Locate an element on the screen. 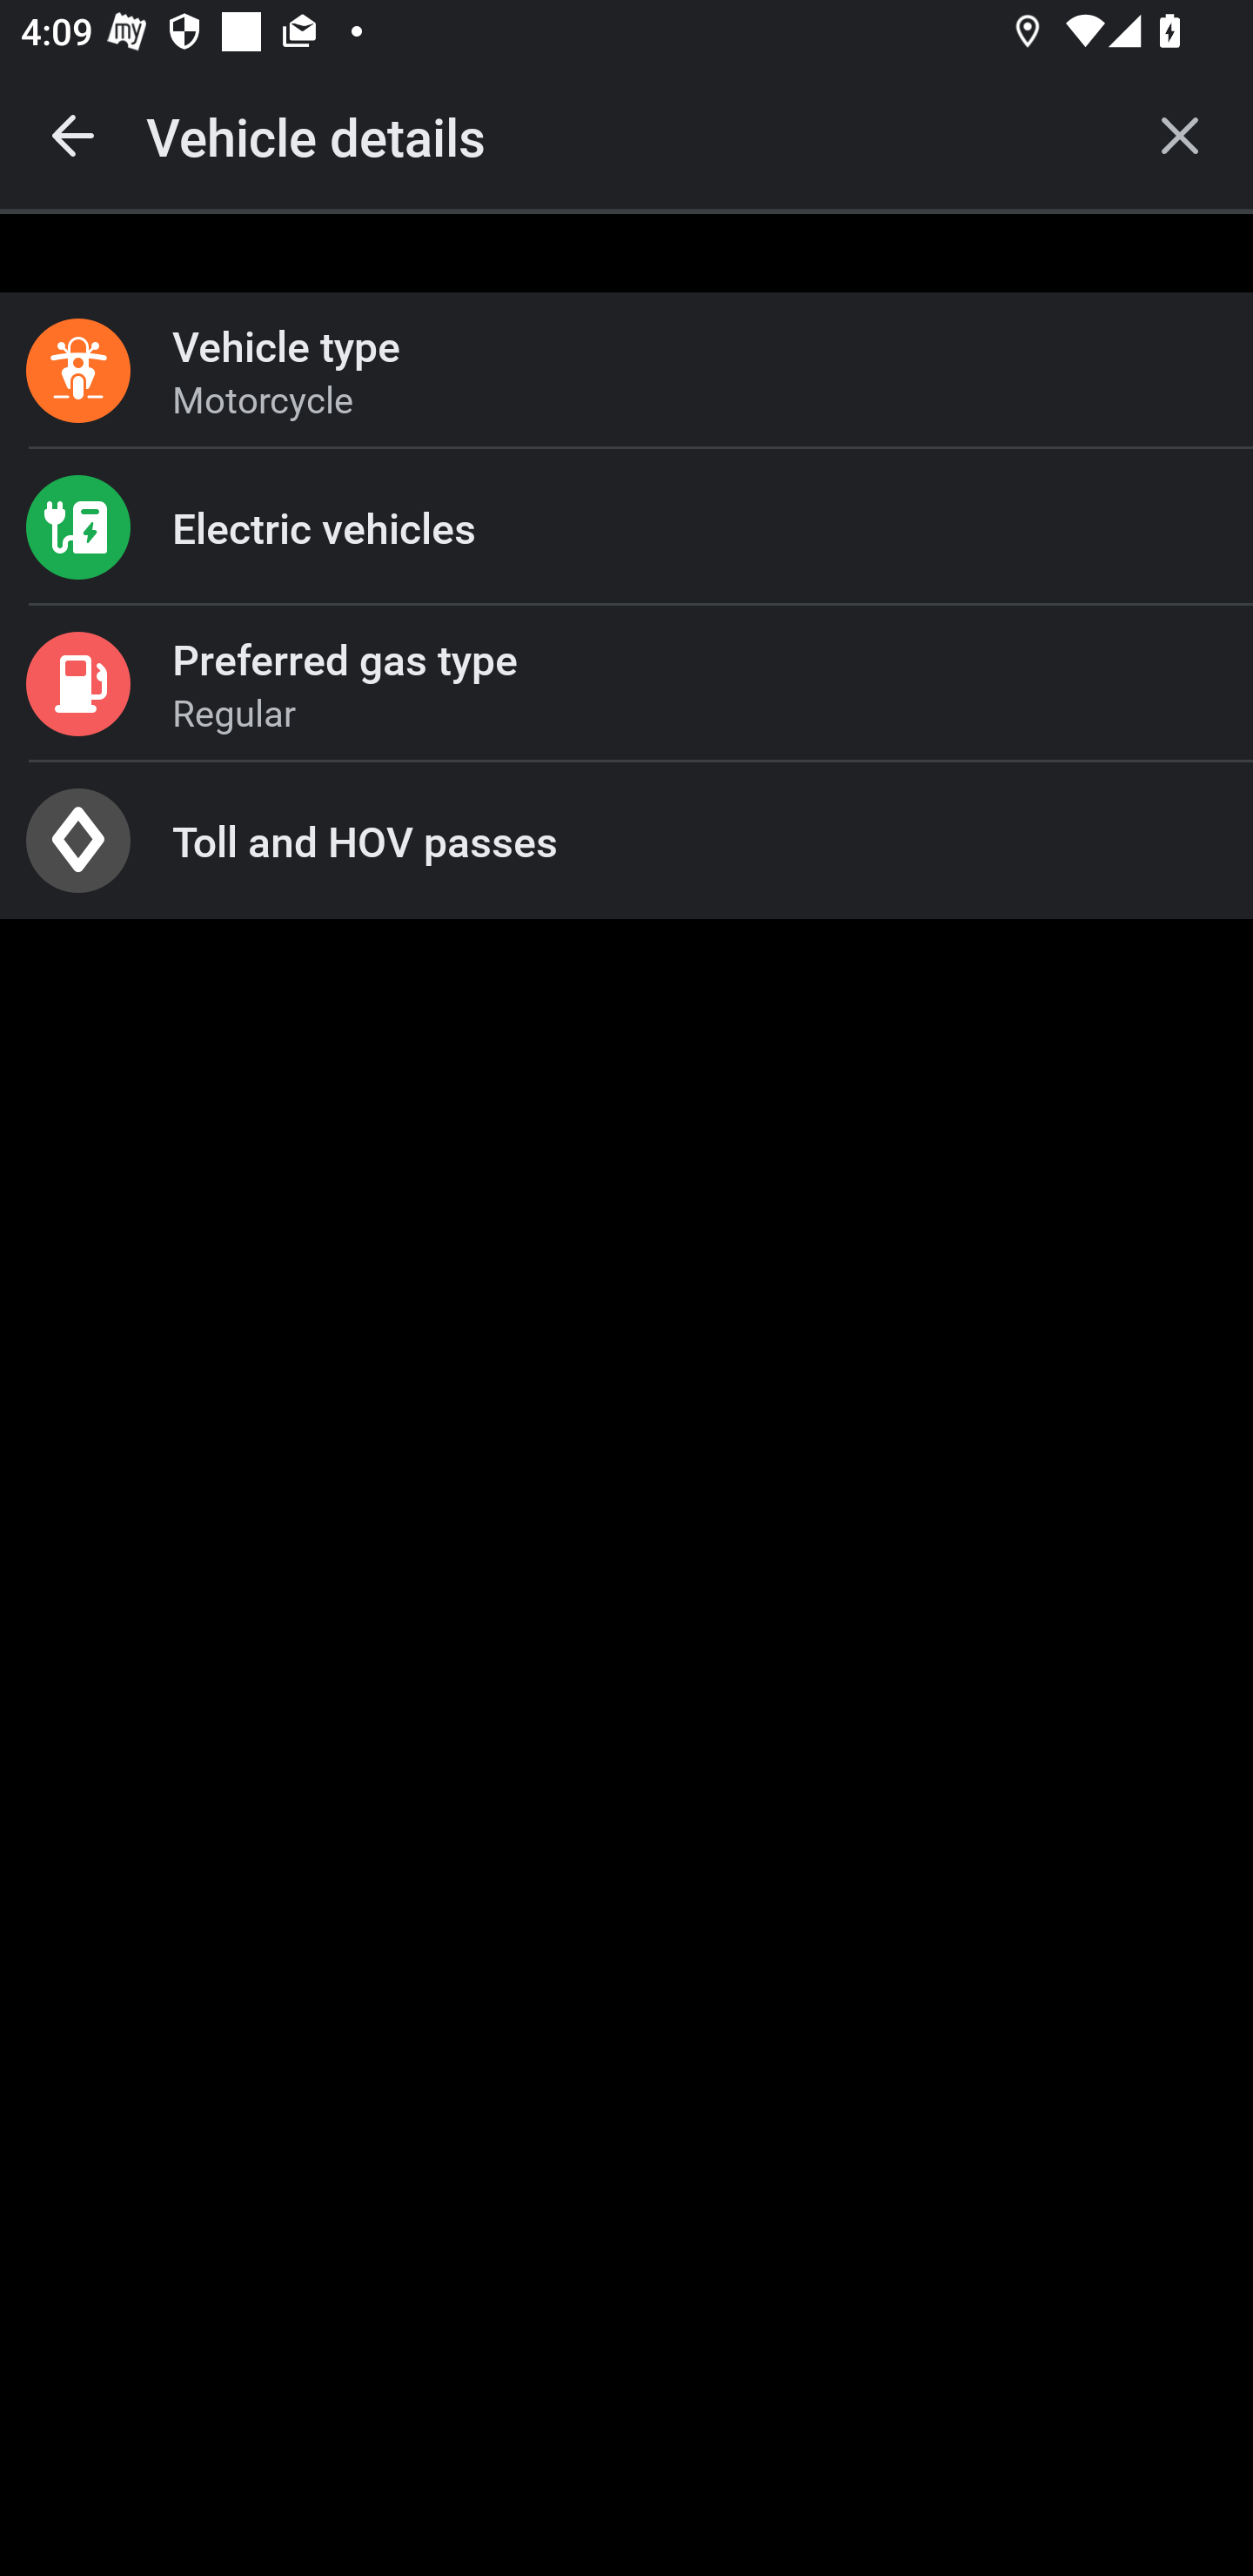 The width and height of the screenshot is (1253, 2576). Vehicle type Motorcycle is located at coordinates (626, 371).